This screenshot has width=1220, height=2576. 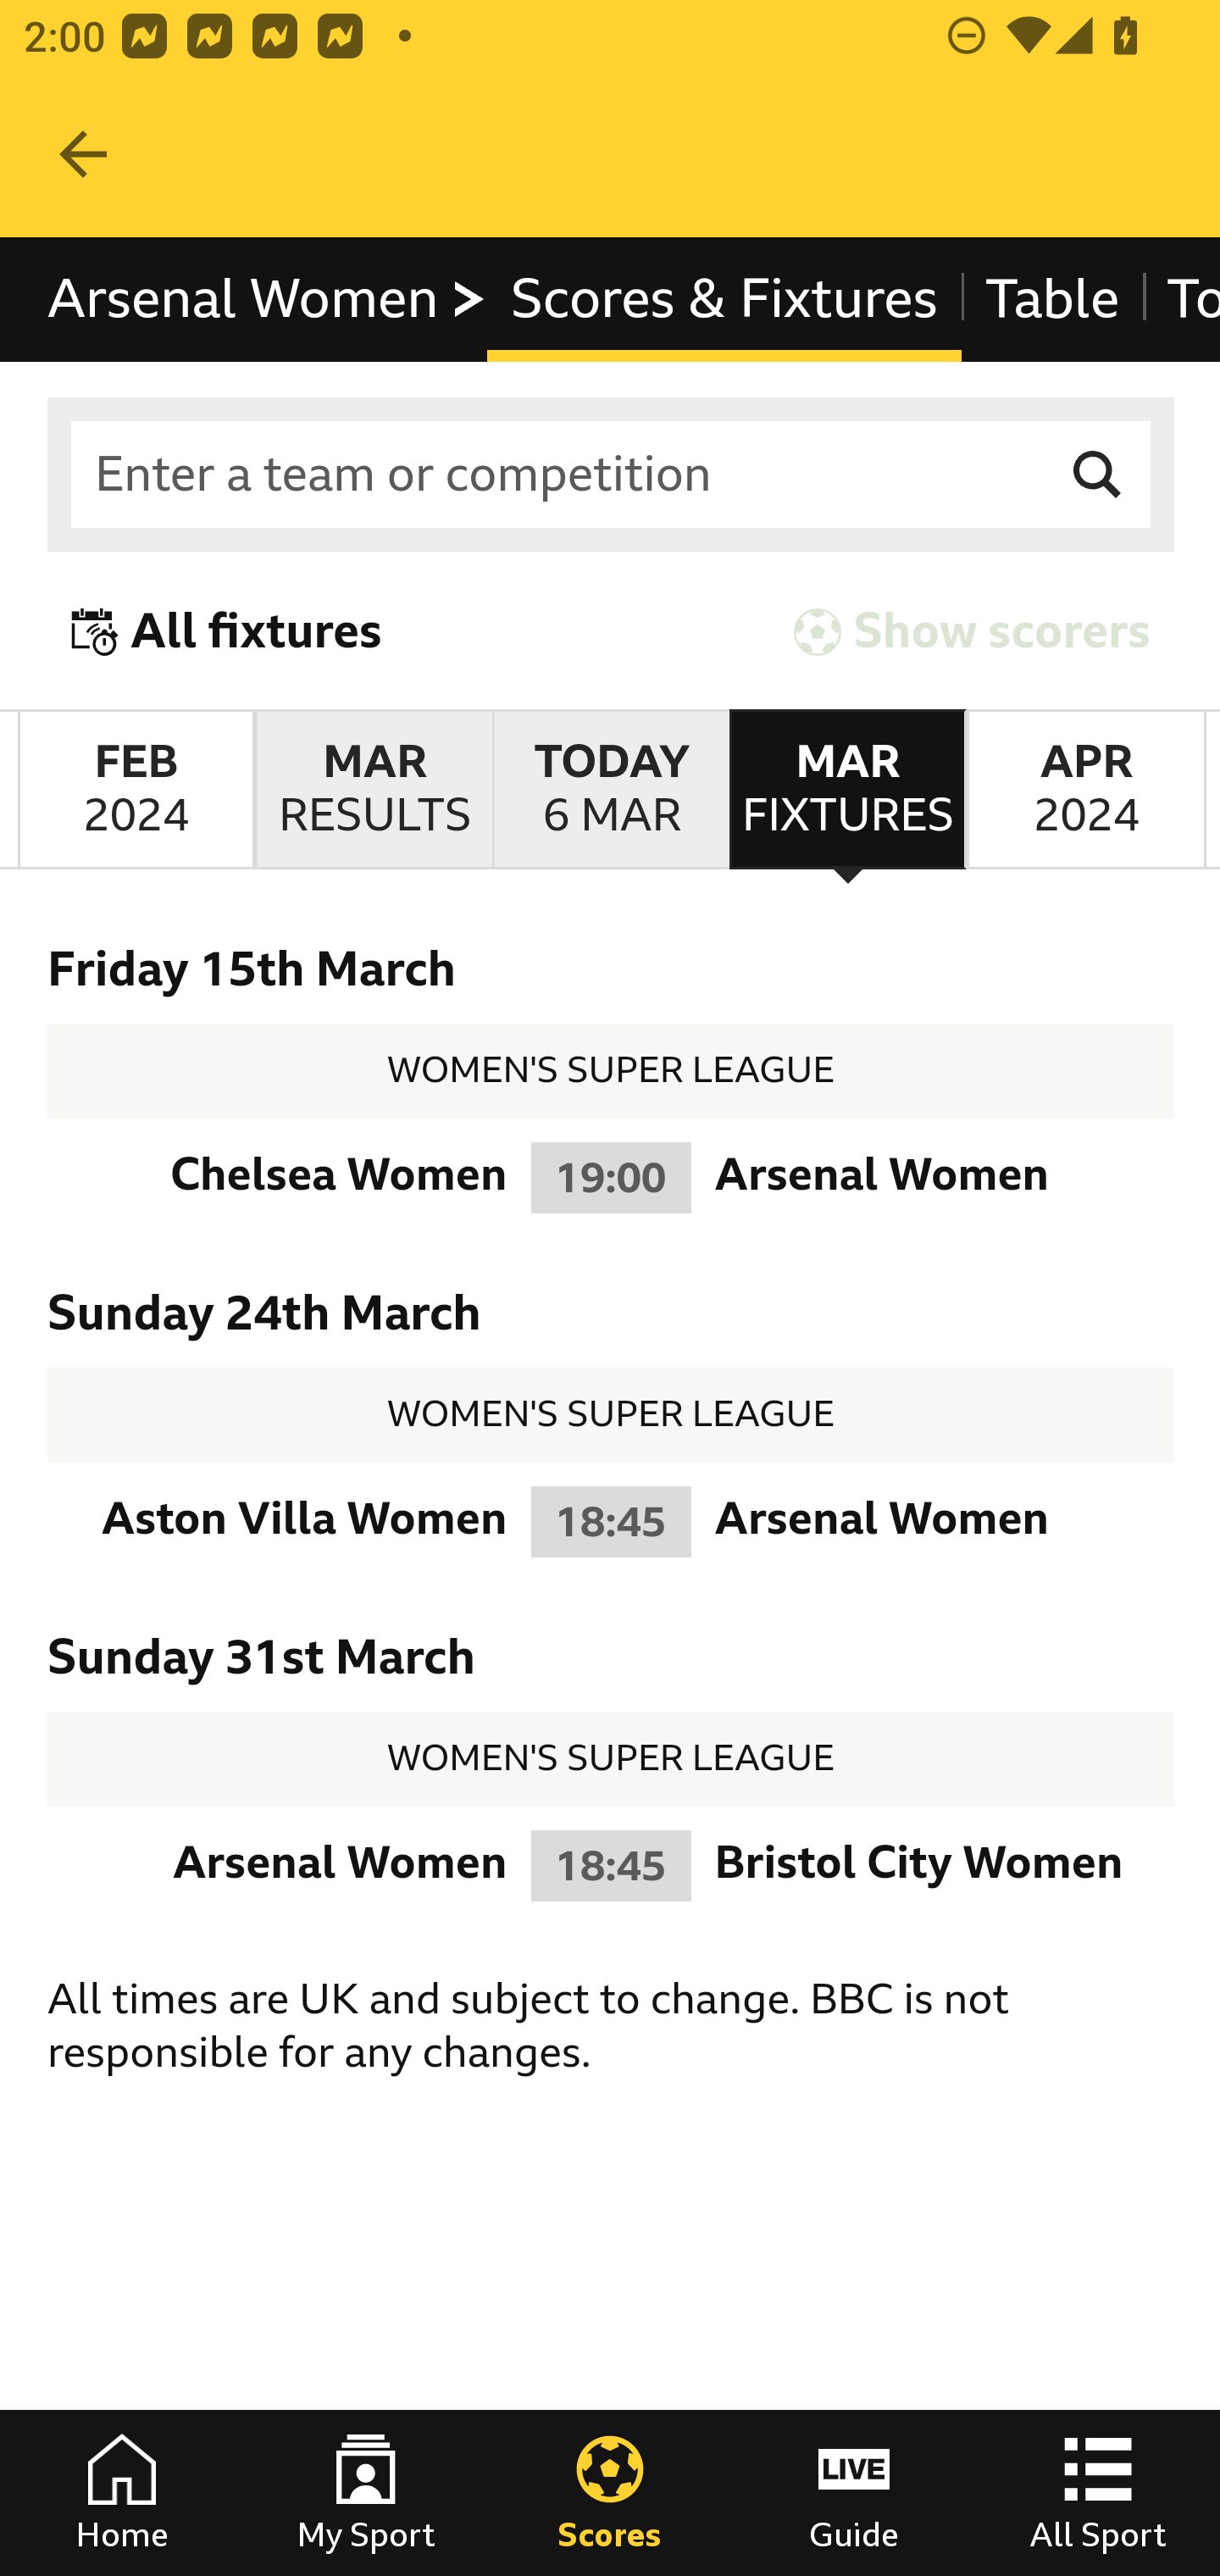 I want to click on All fixtures, so click(x=227, y=630).